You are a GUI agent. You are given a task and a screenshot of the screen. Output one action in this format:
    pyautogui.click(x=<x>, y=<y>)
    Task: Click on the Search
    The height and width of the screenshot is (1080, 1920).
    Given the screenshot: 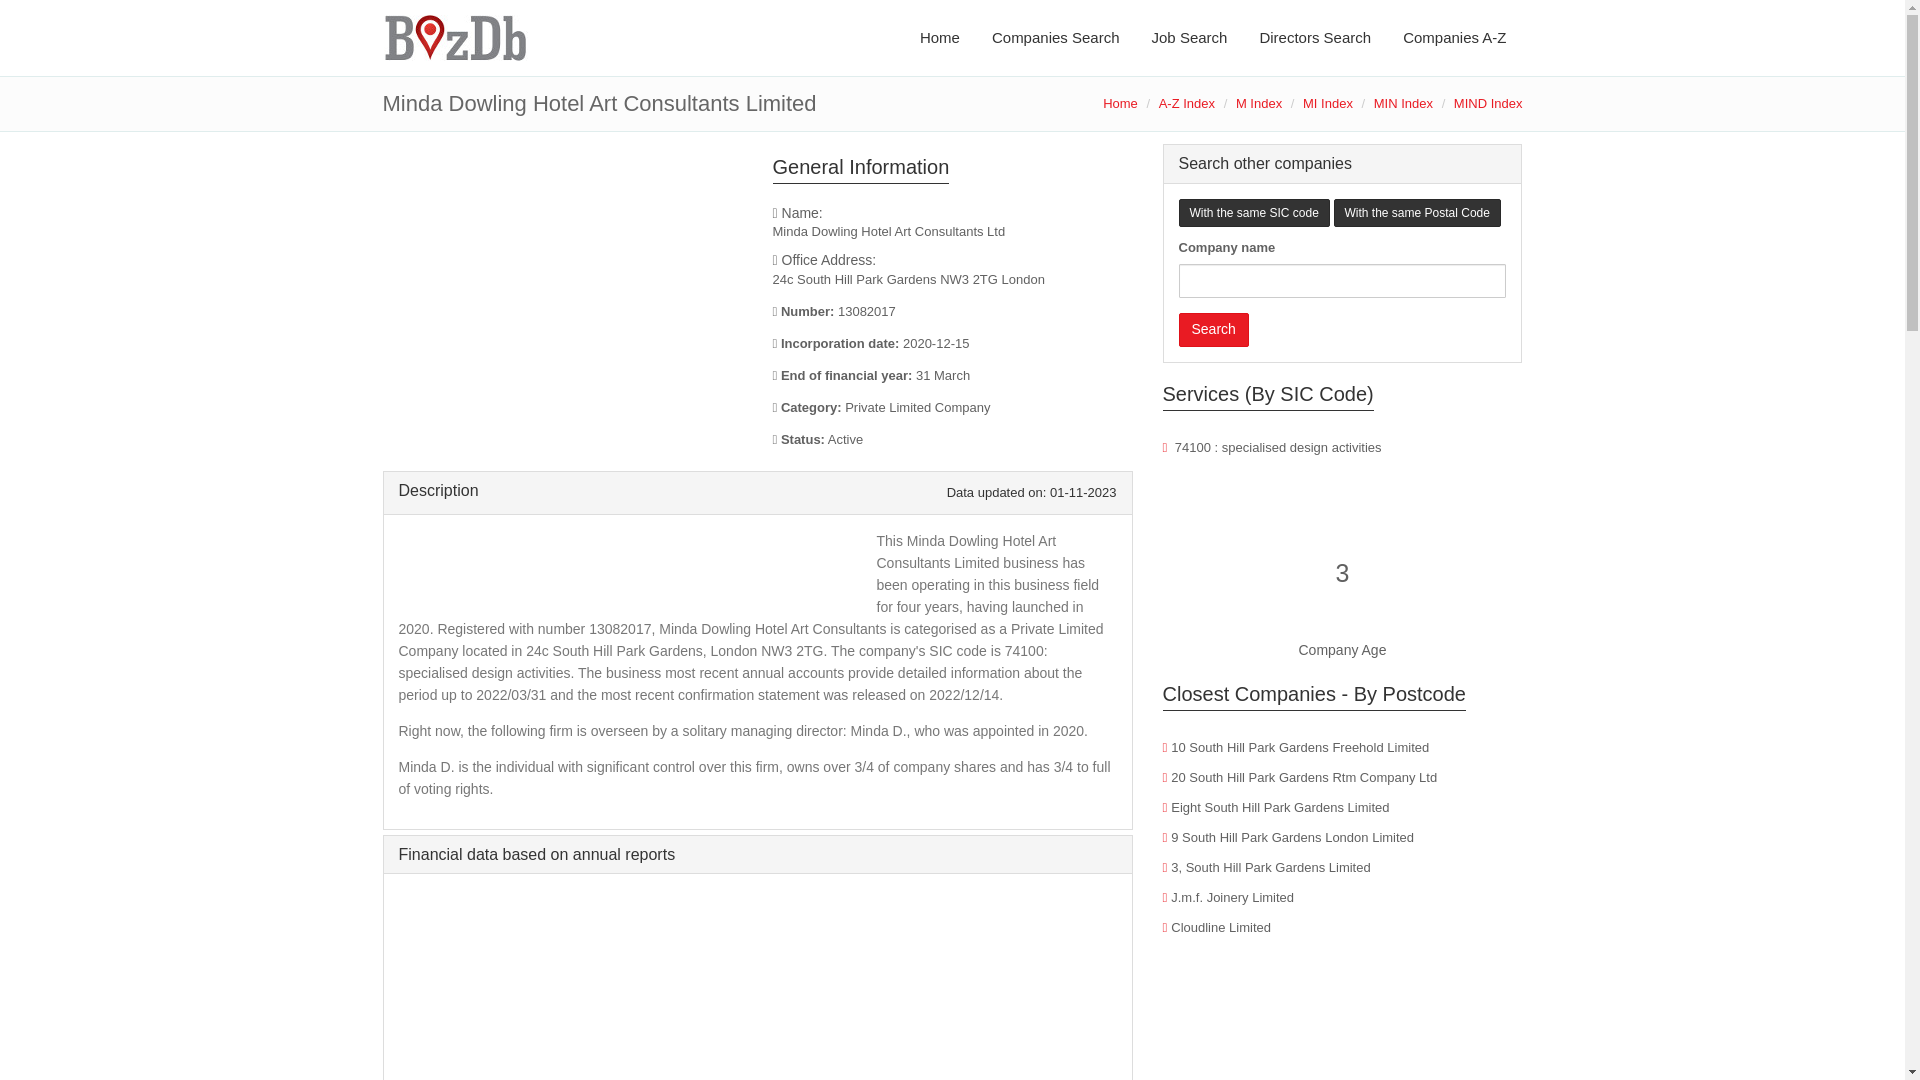 What is the action you would take?
    pyautogui.click(x=1213, y=330)
    